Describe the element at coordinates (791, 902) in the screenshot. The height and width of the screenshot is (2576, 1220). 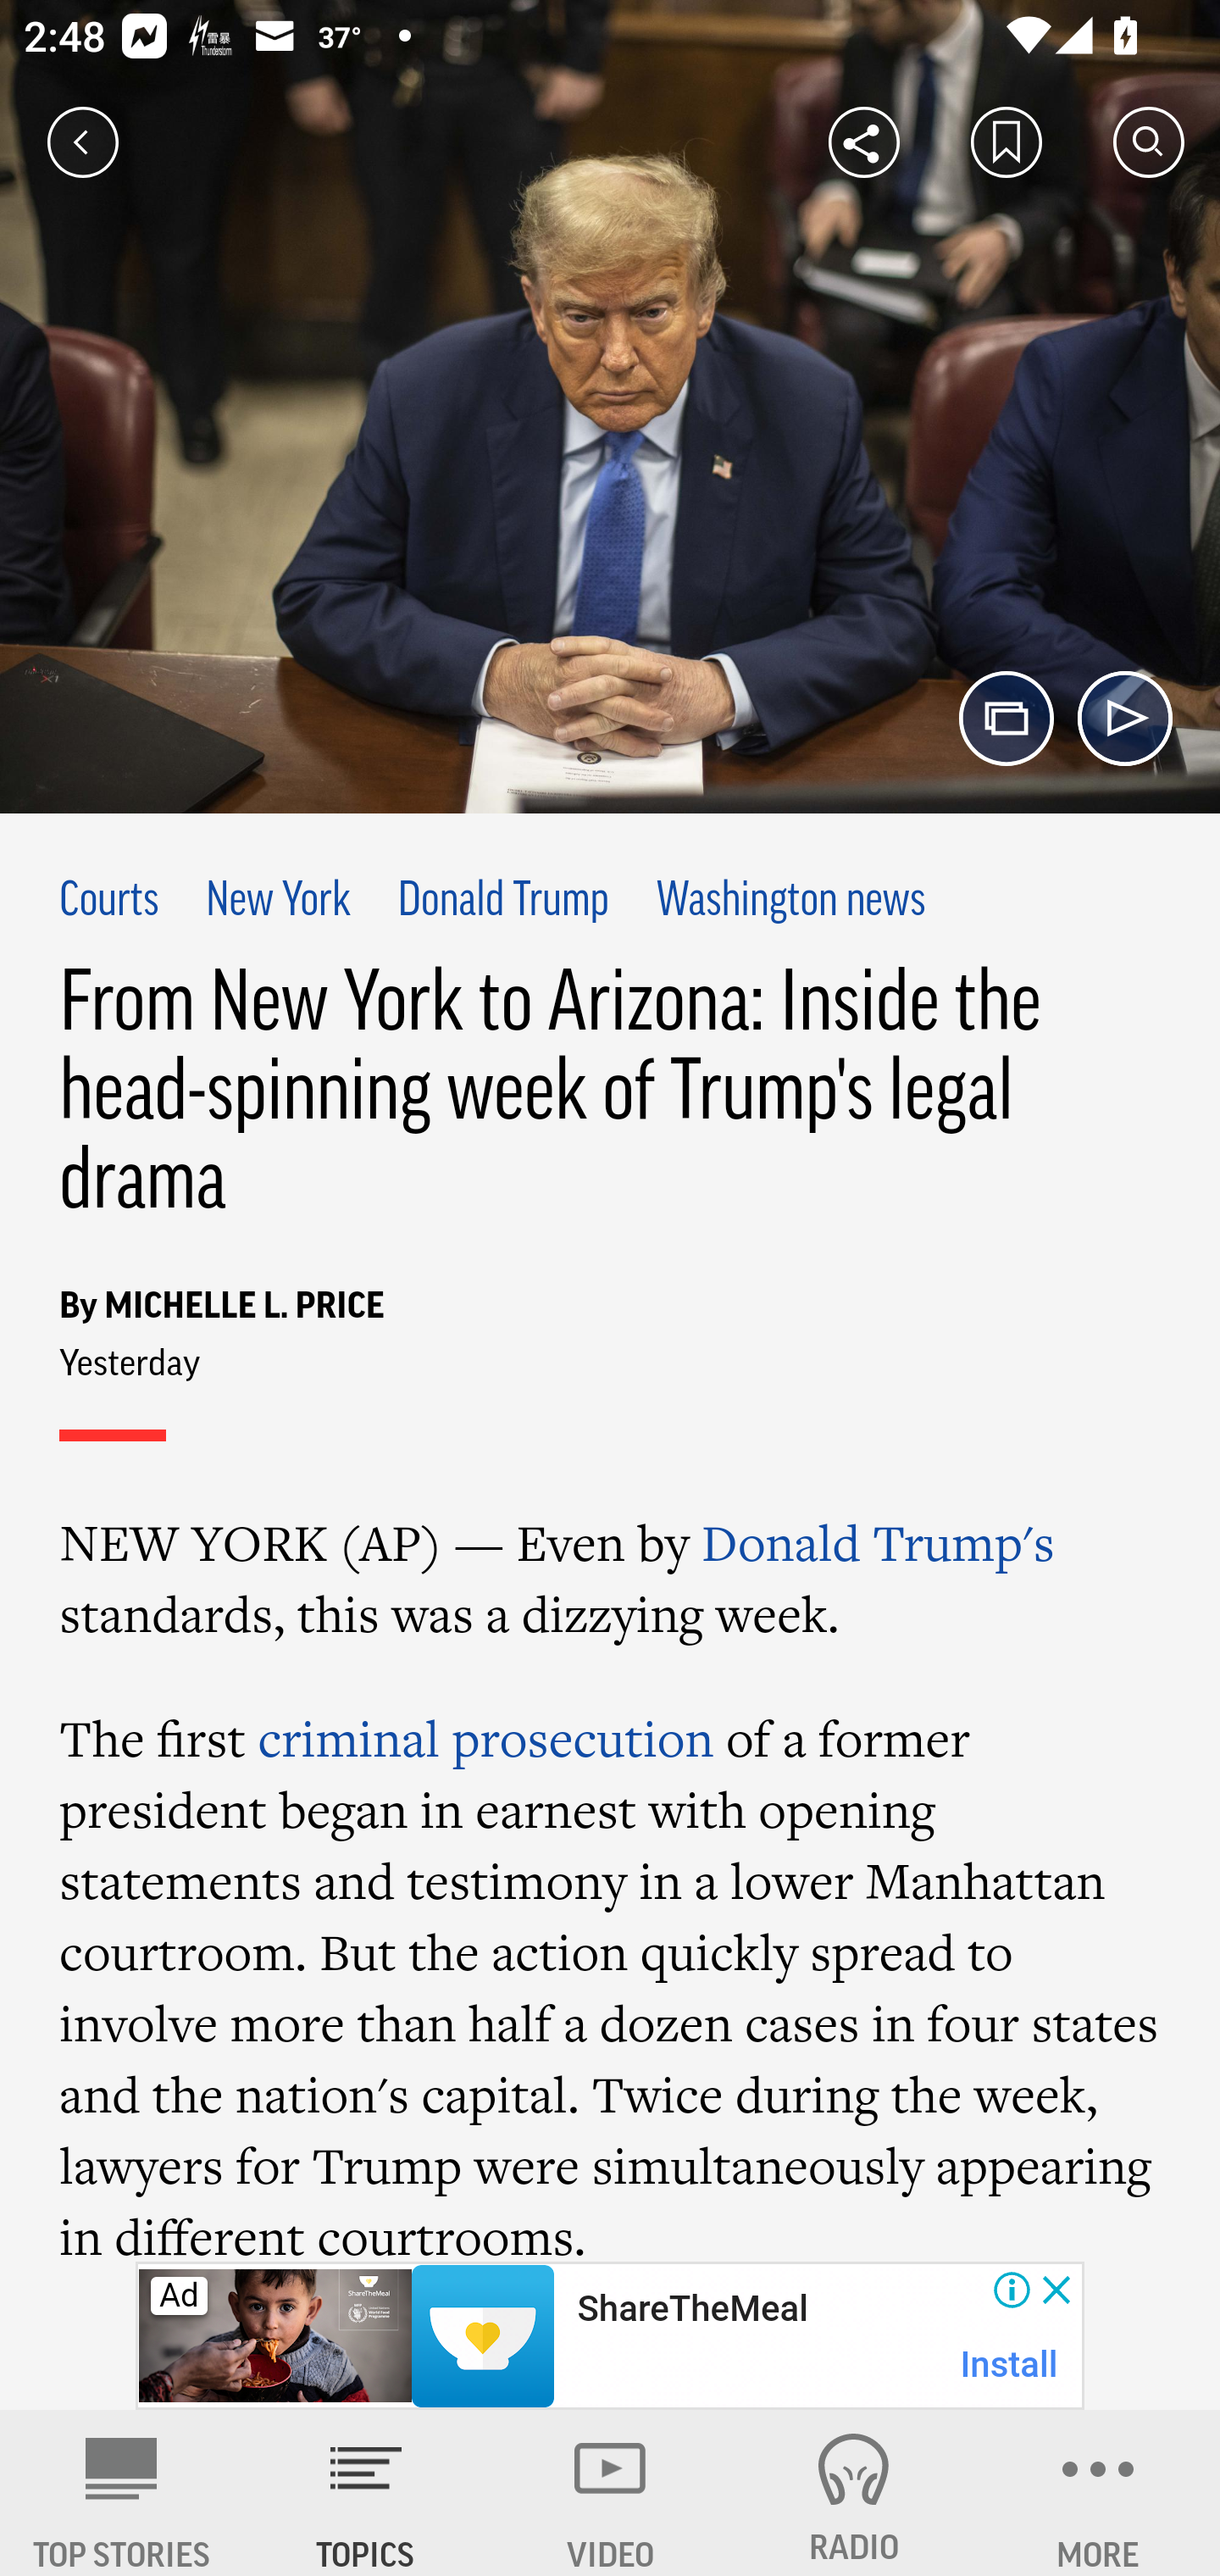
I see `Washington news` at that location.